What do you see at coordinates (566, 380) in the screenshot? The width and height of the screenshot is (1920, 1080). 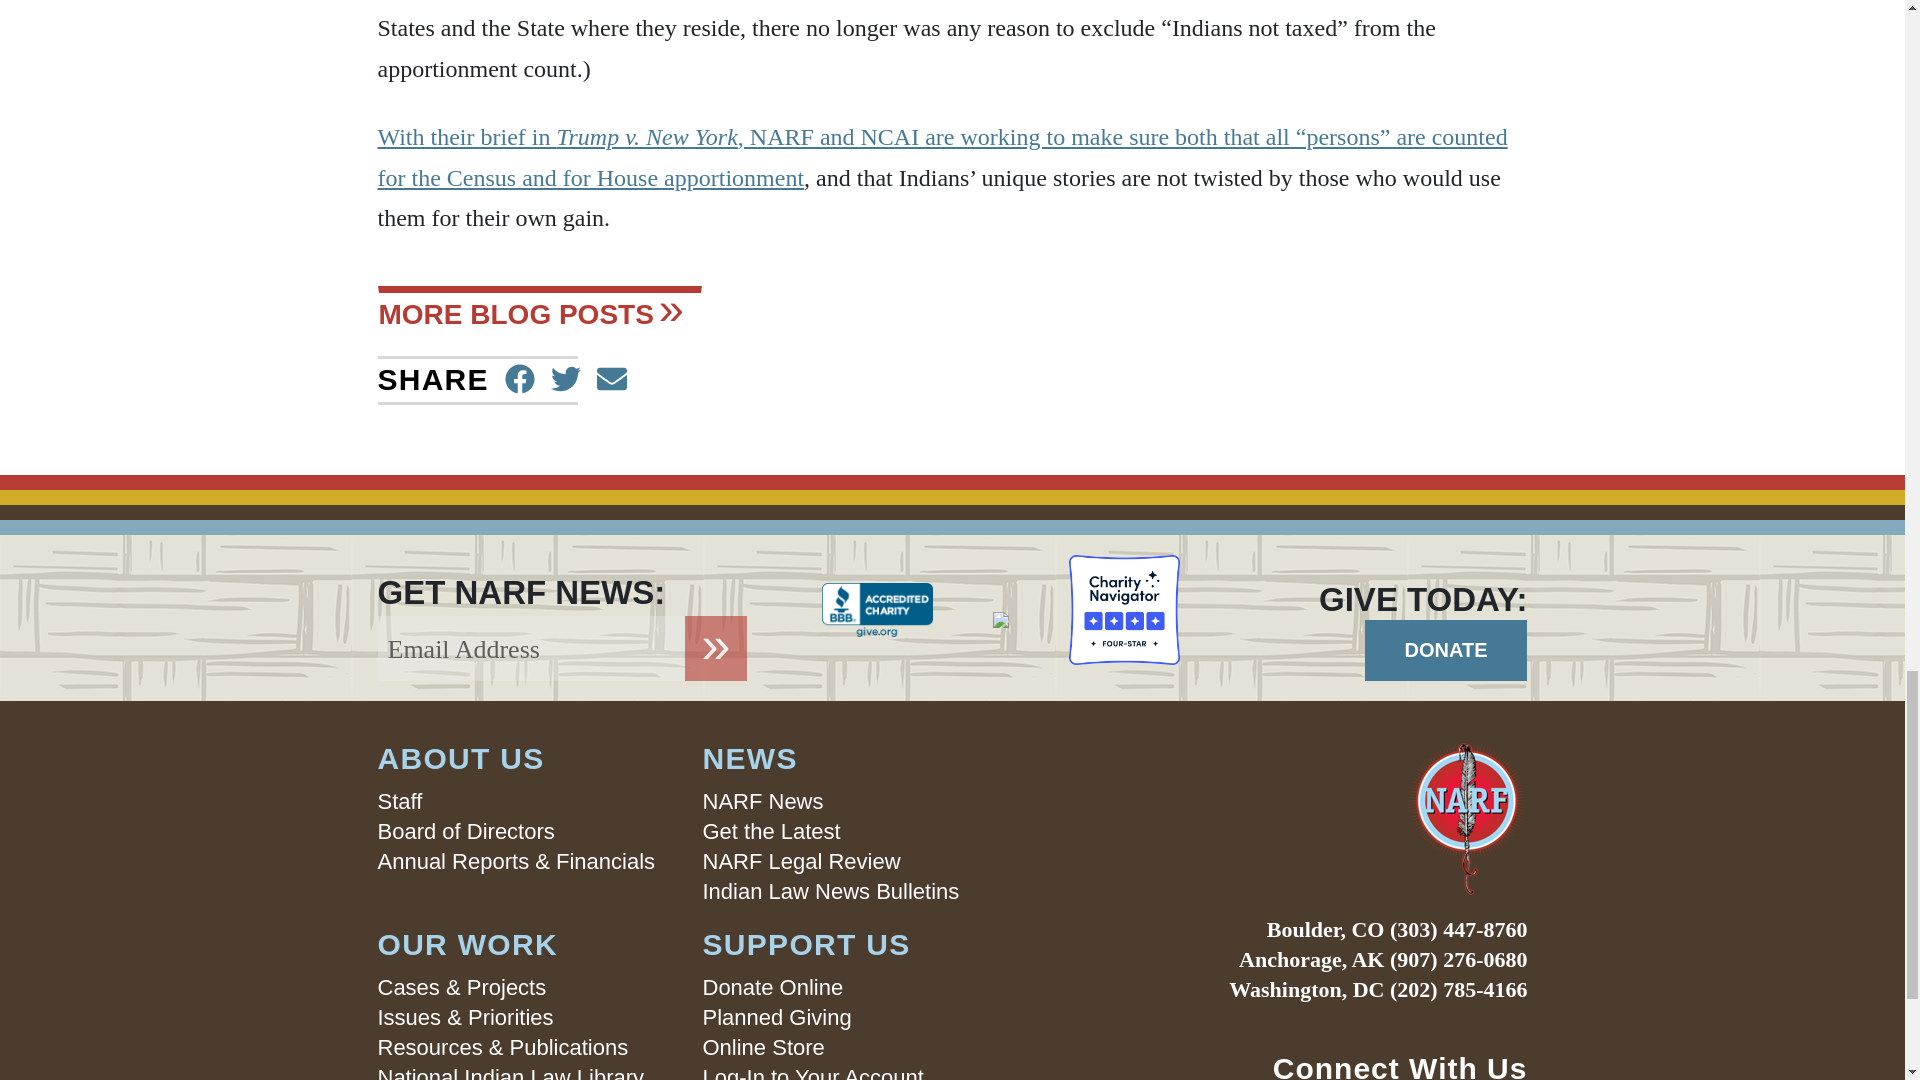 I see `Tweet` at bounding box center [566, 380].